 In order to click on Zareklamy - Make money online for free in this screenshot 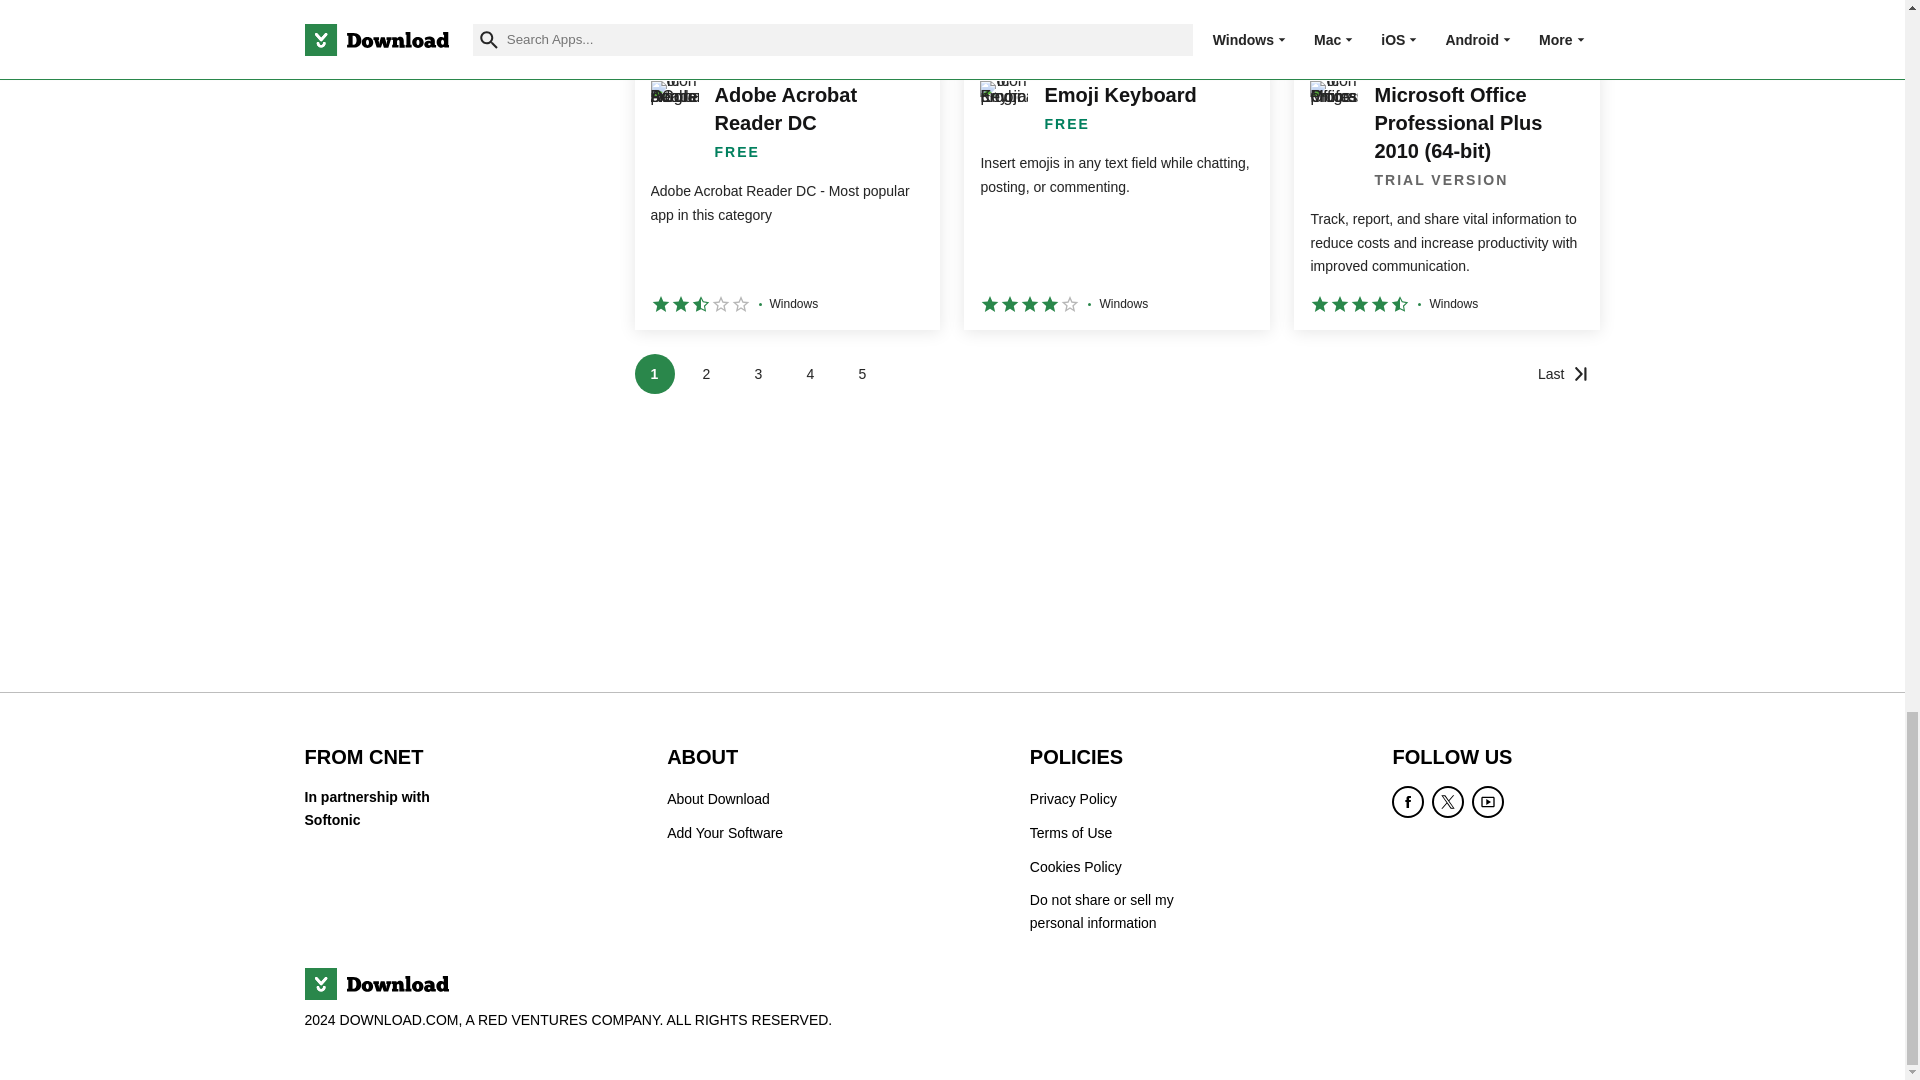, I will do `click(1116, 20)`.